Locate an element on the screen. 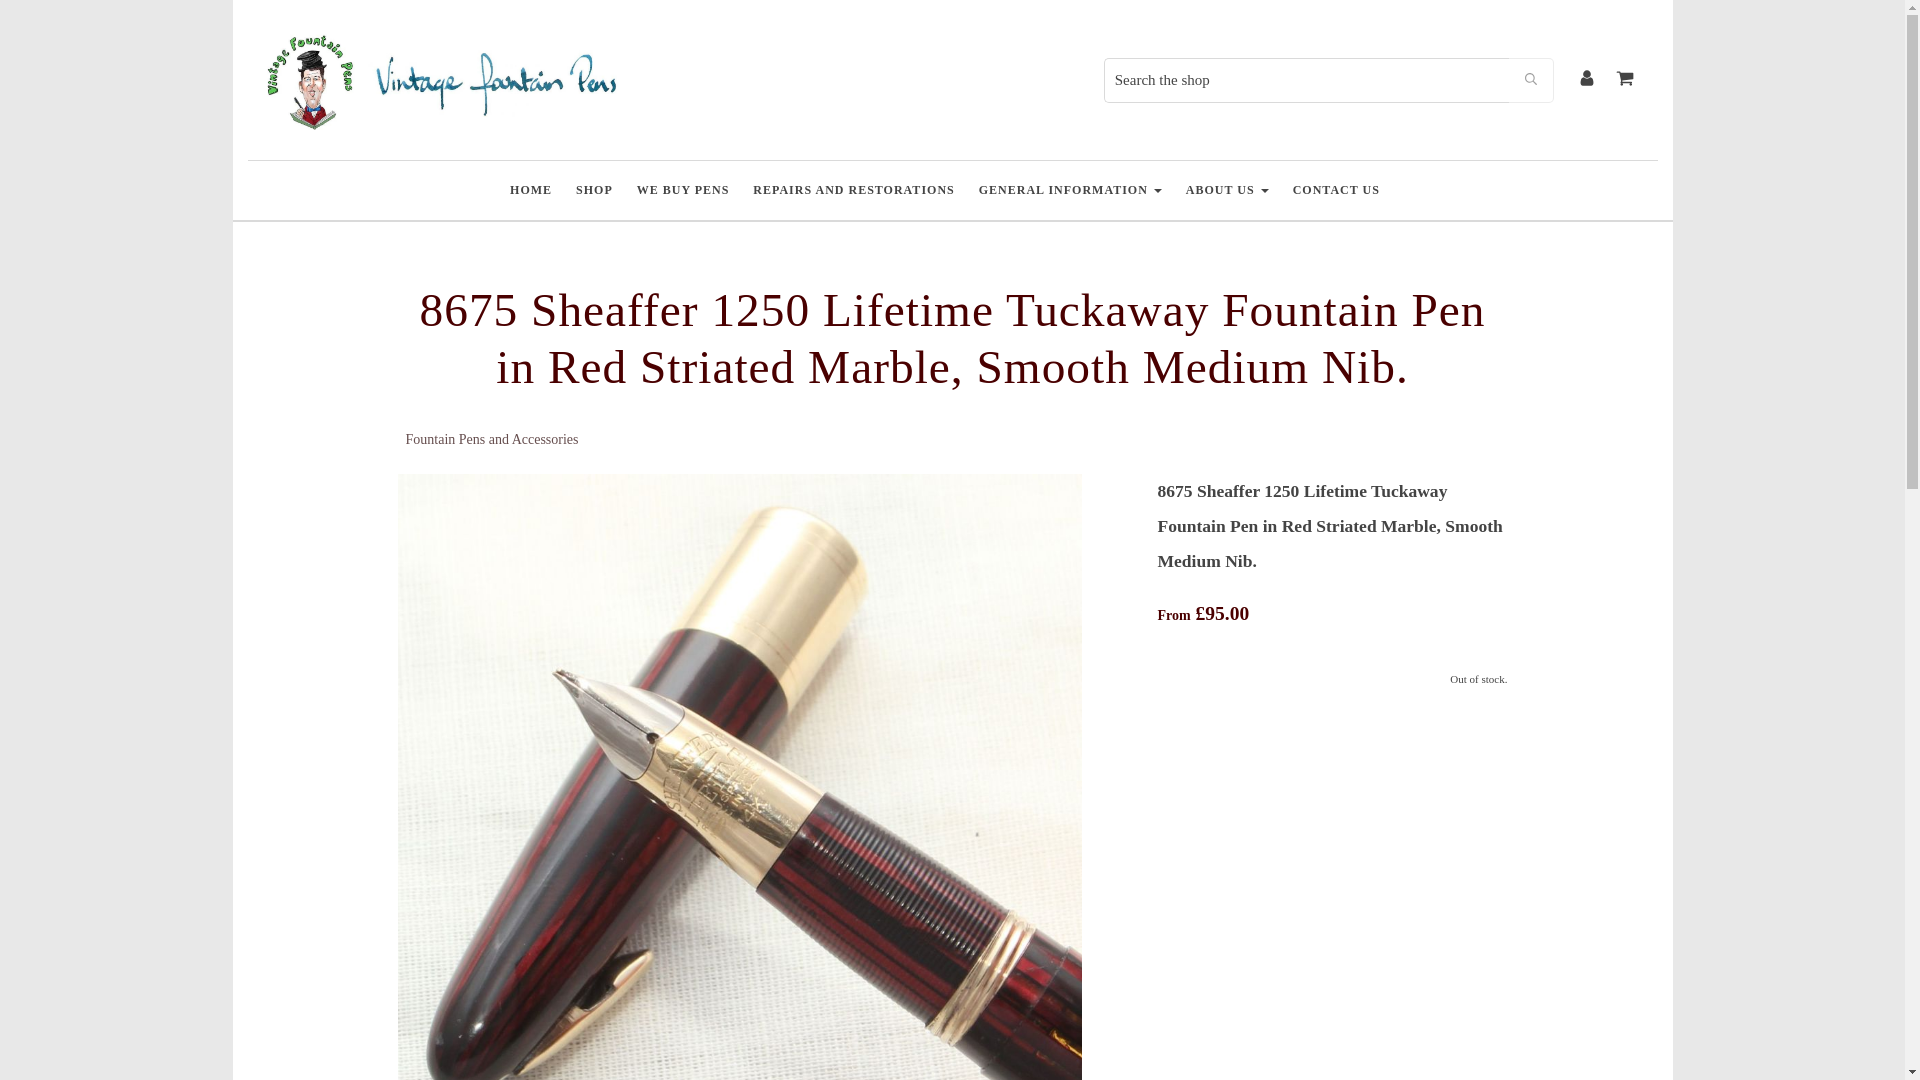  SHOP is located at coordinates (594, 190).